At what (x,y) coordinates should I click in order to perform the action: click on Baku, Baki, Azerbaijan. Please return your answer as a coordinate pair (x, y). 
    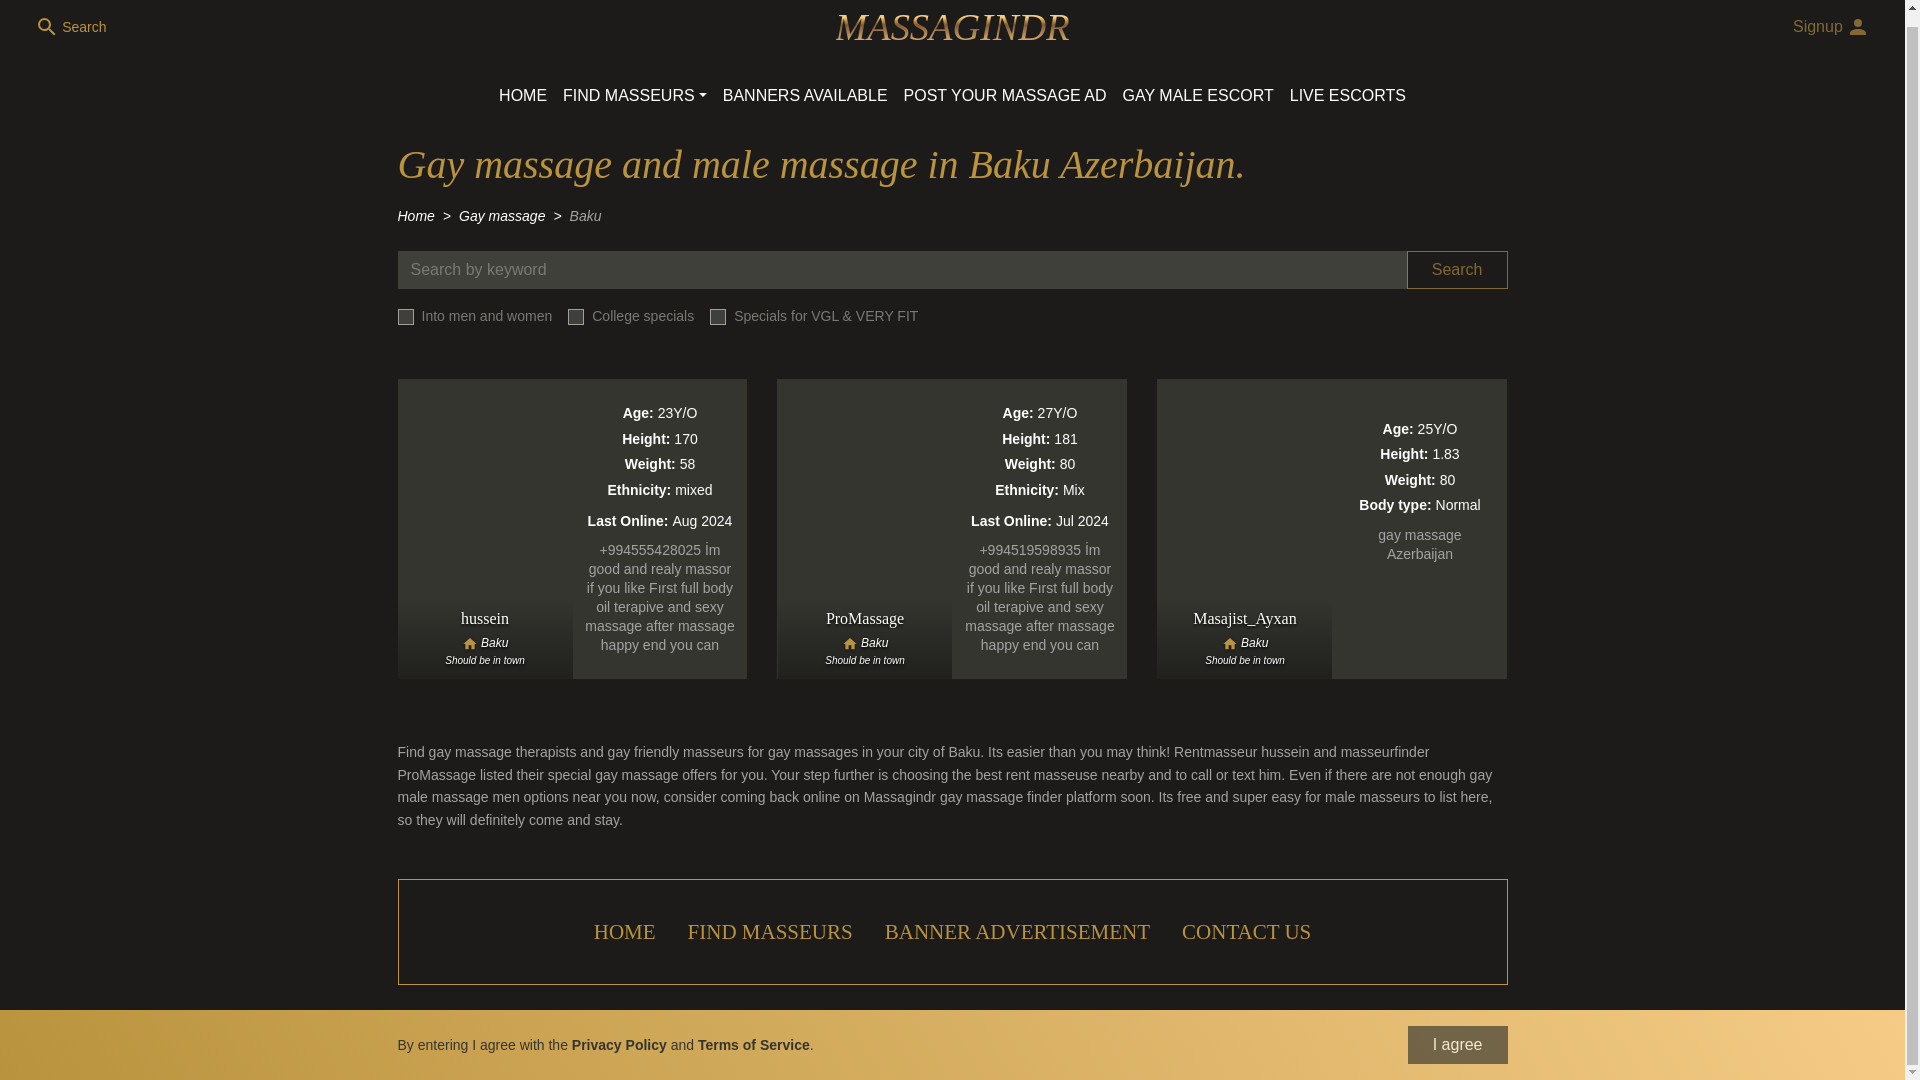
    Looking at the image, I should click on (1244, 643).